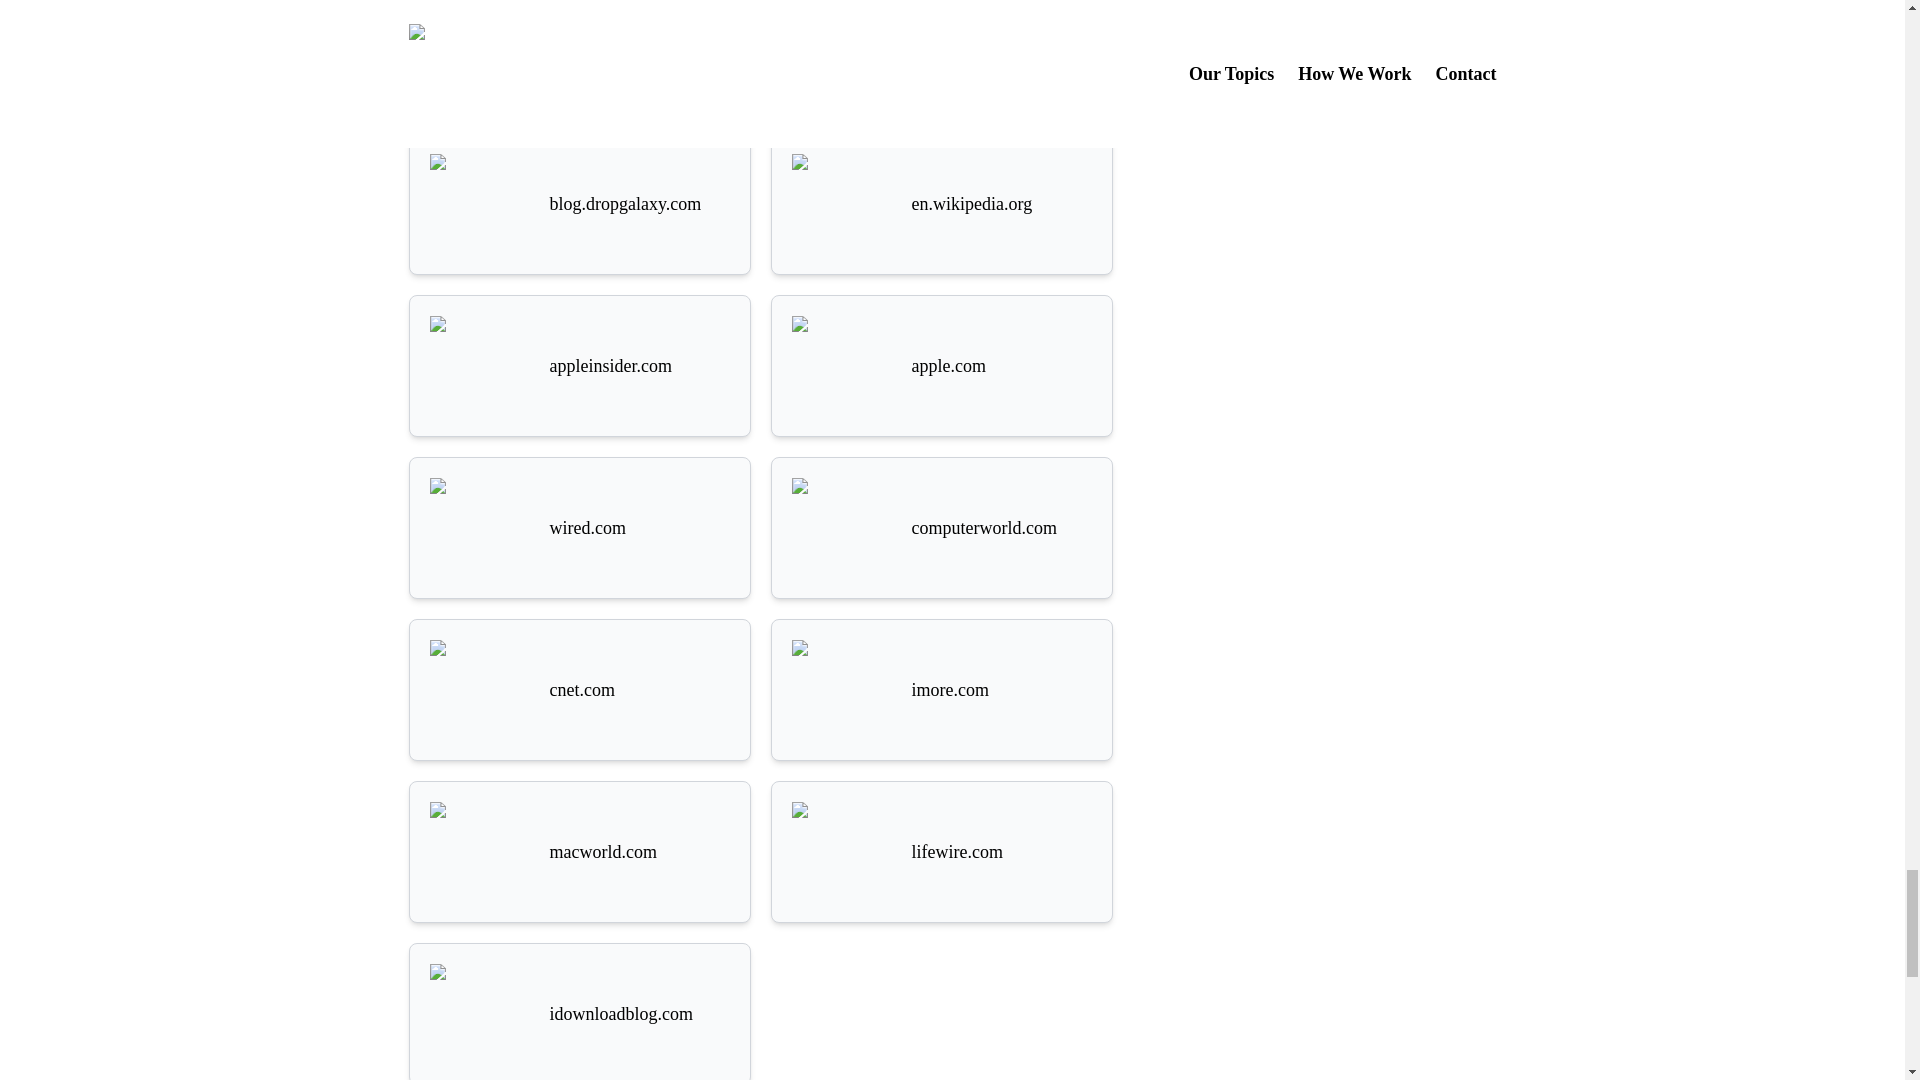  Describe the element at coordinates (842, 366) in the screenshot. I see `Logo of apple.com` at that location.